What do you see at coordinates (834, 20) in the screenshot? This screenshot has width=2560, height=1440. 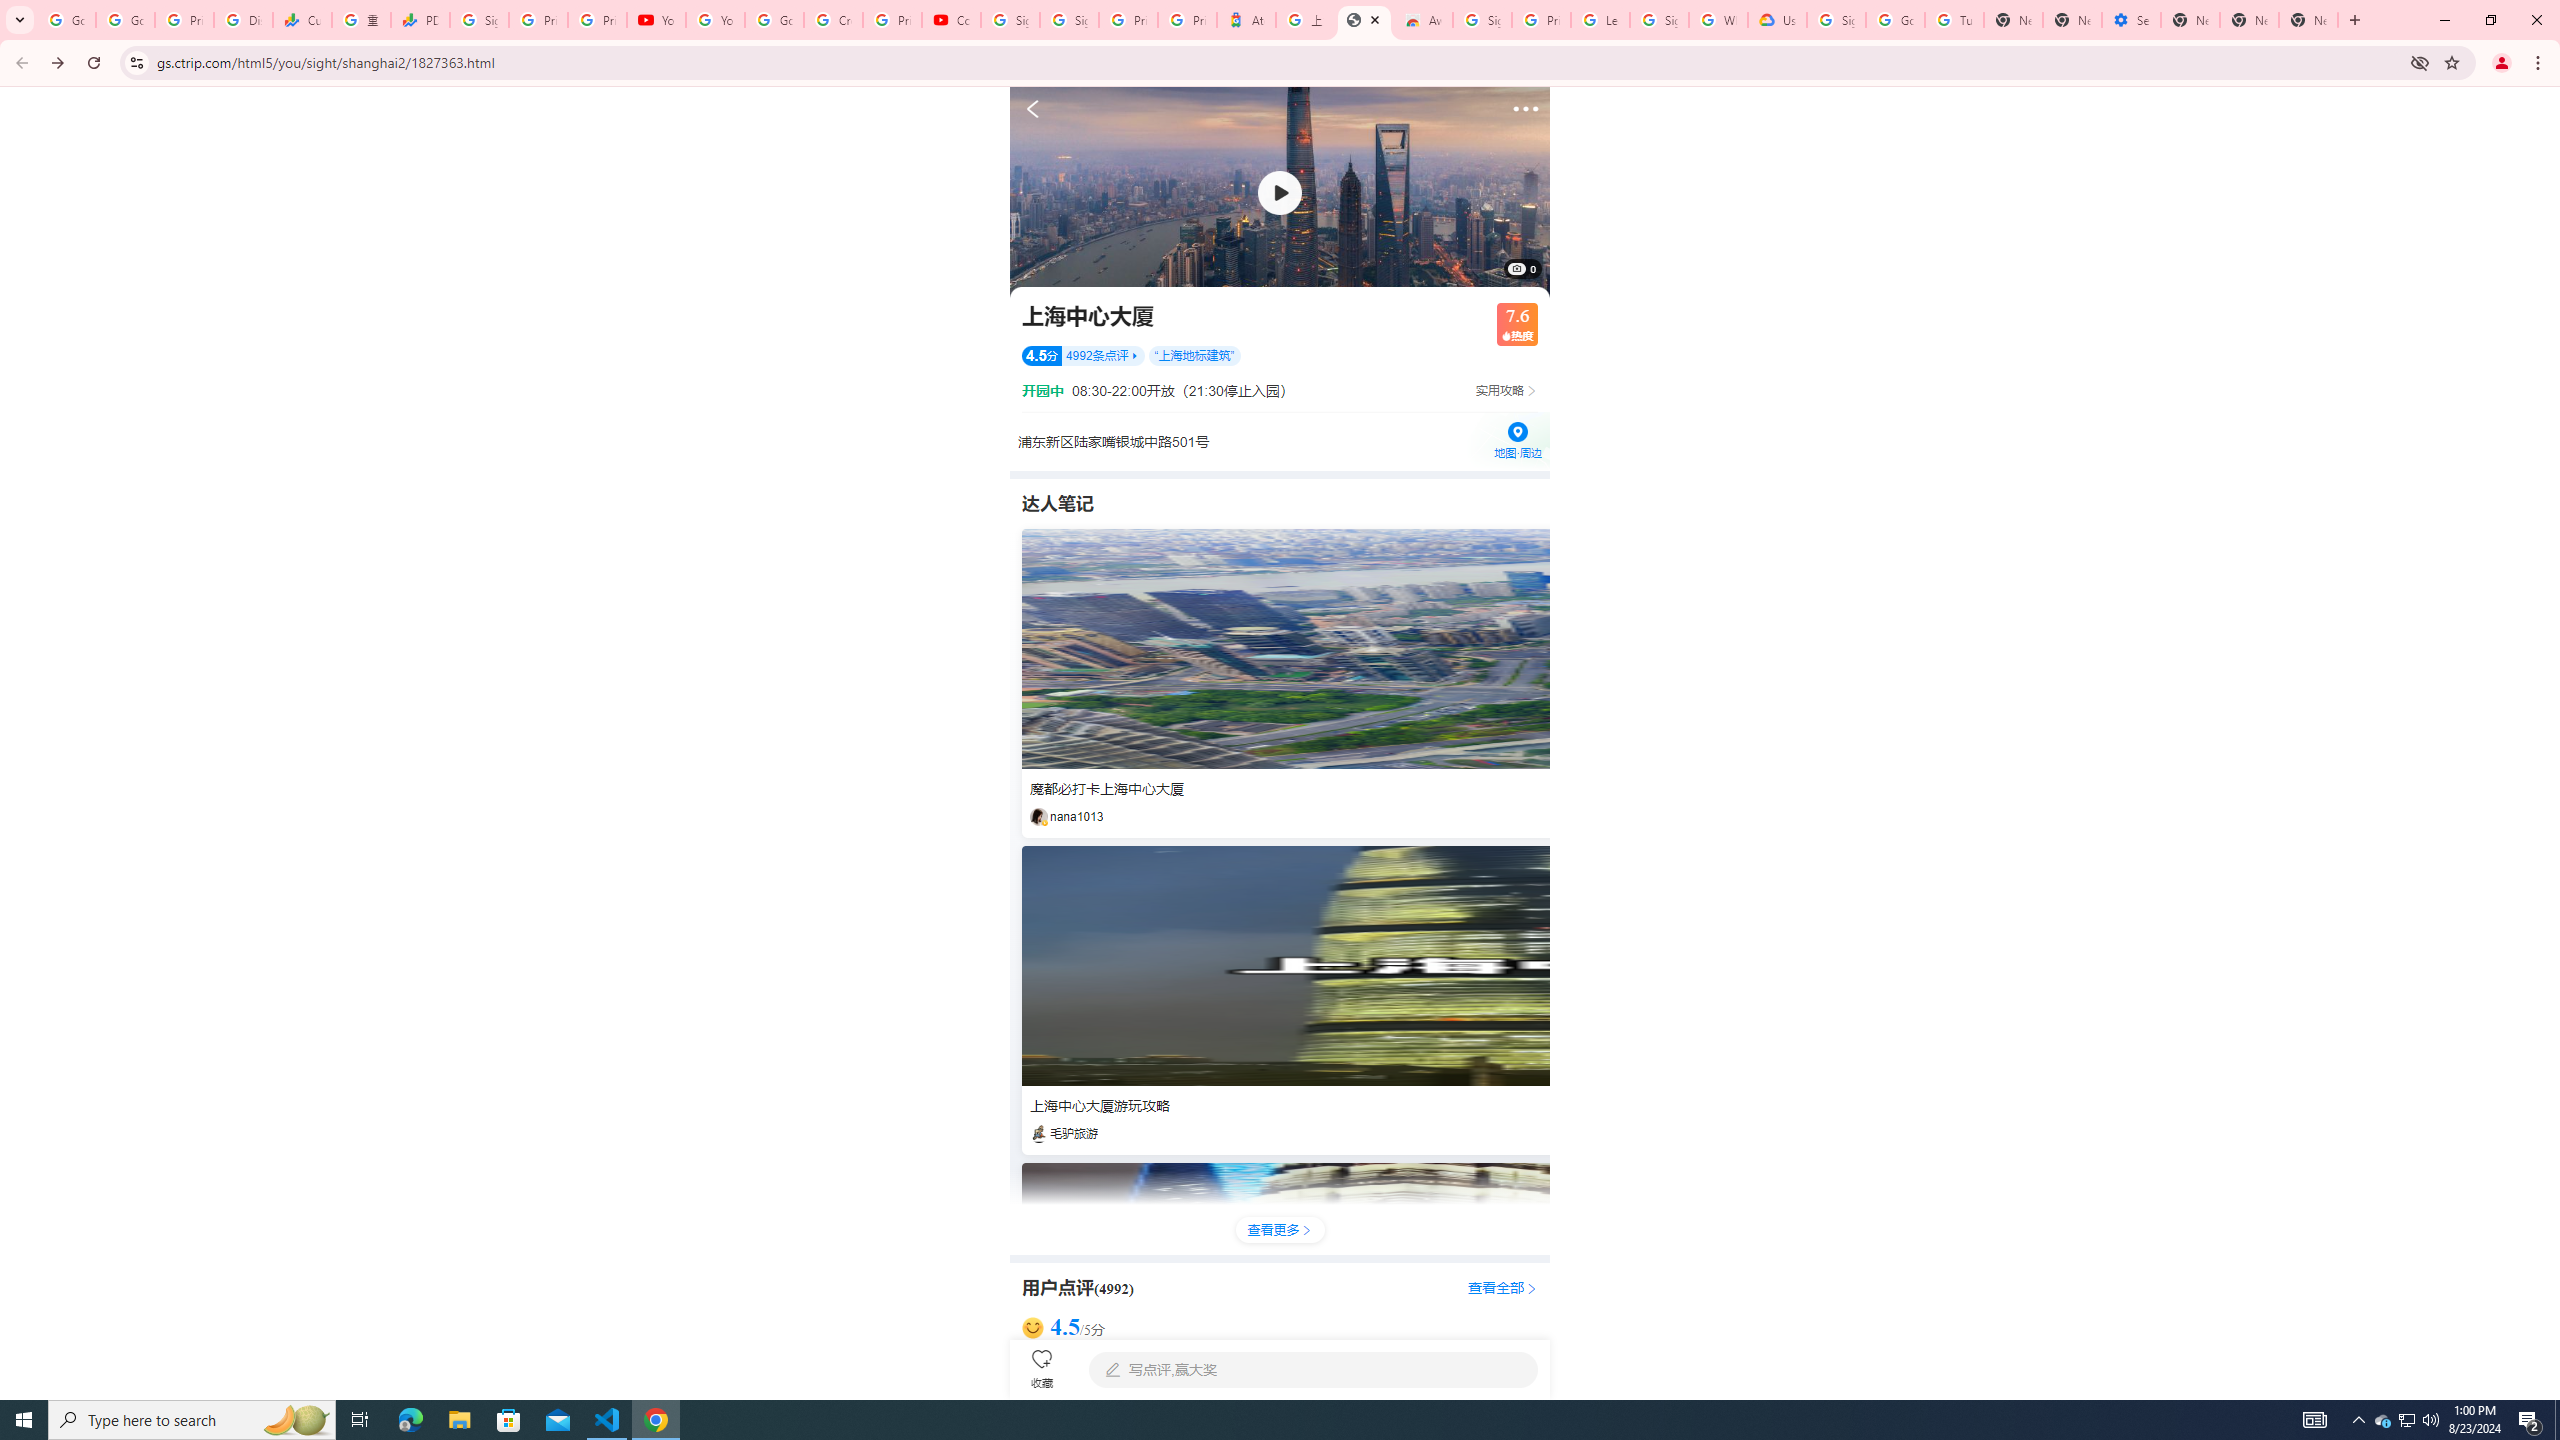 I see `Create your Google Account` at bounding box center [834, 20].